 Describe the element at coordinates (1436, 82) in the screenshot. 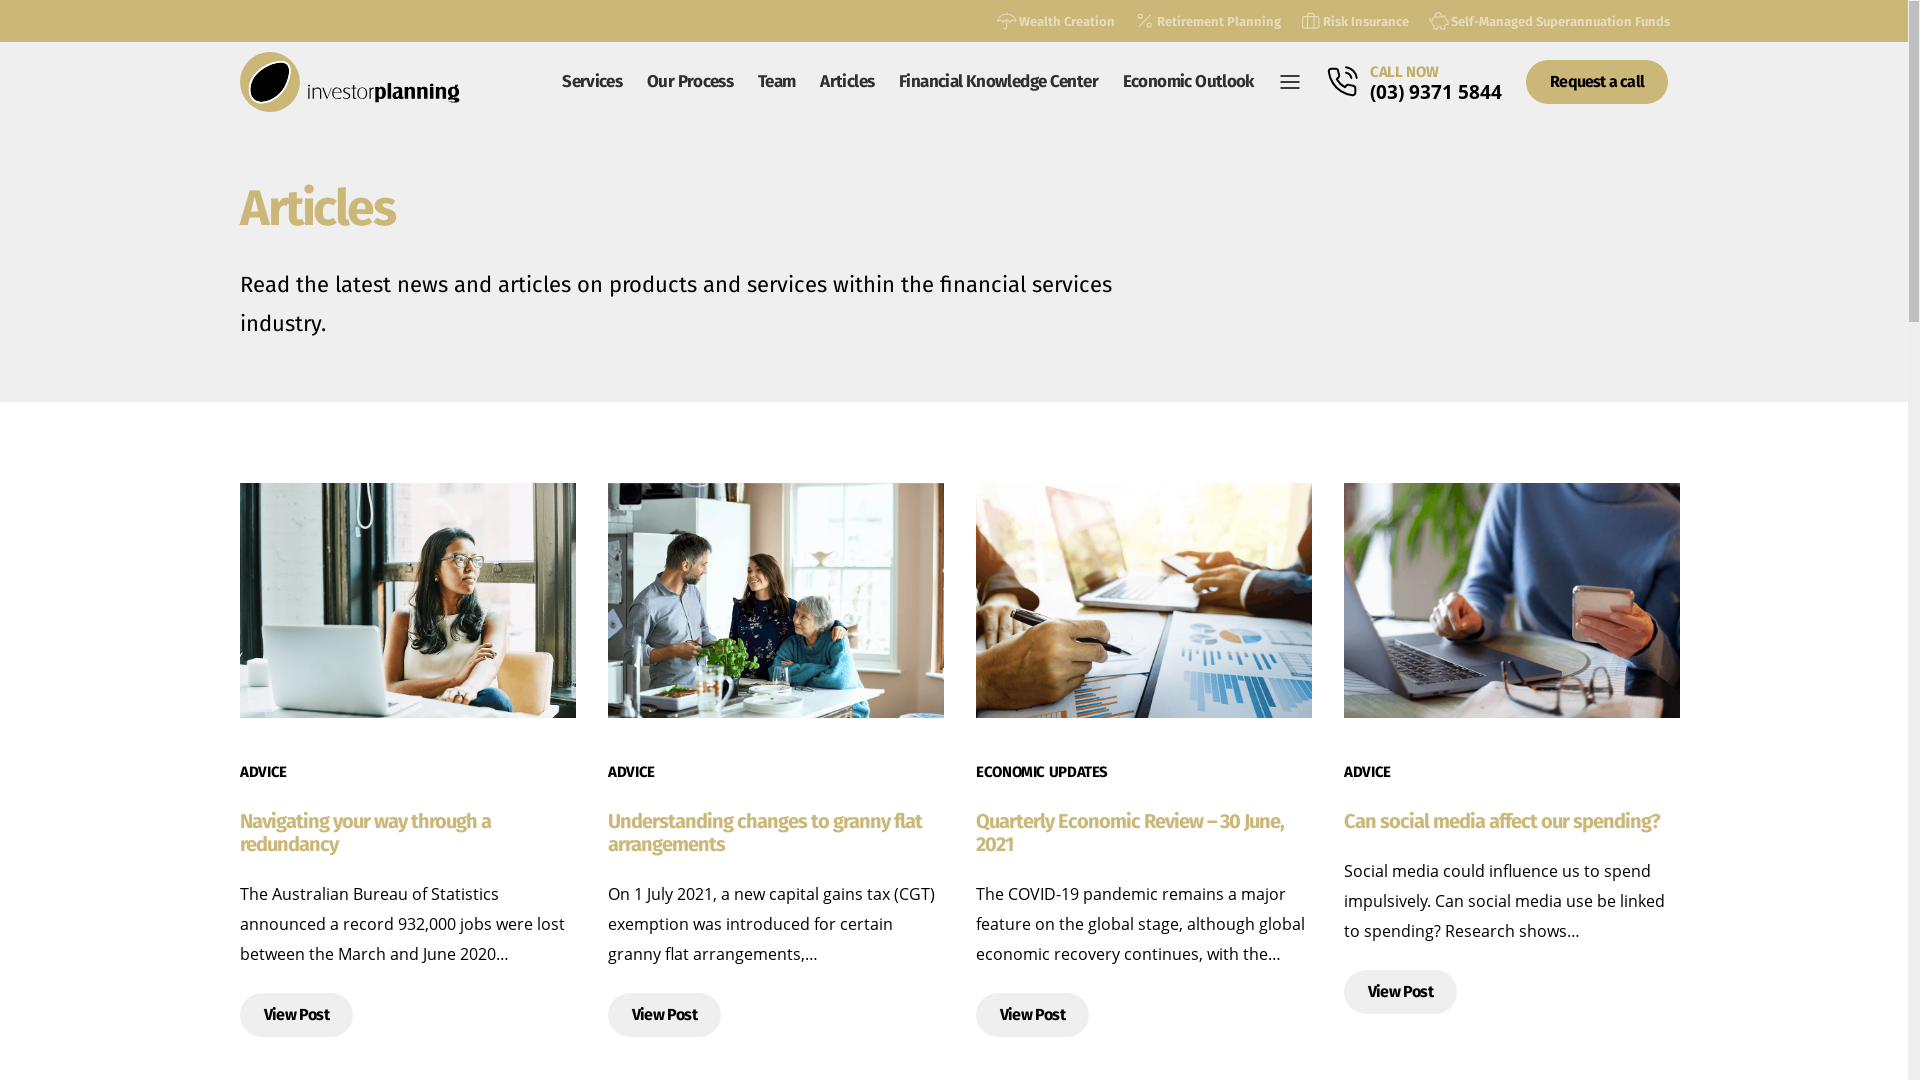

I see `CALL NOW
(03) 9371 5844` at that location.